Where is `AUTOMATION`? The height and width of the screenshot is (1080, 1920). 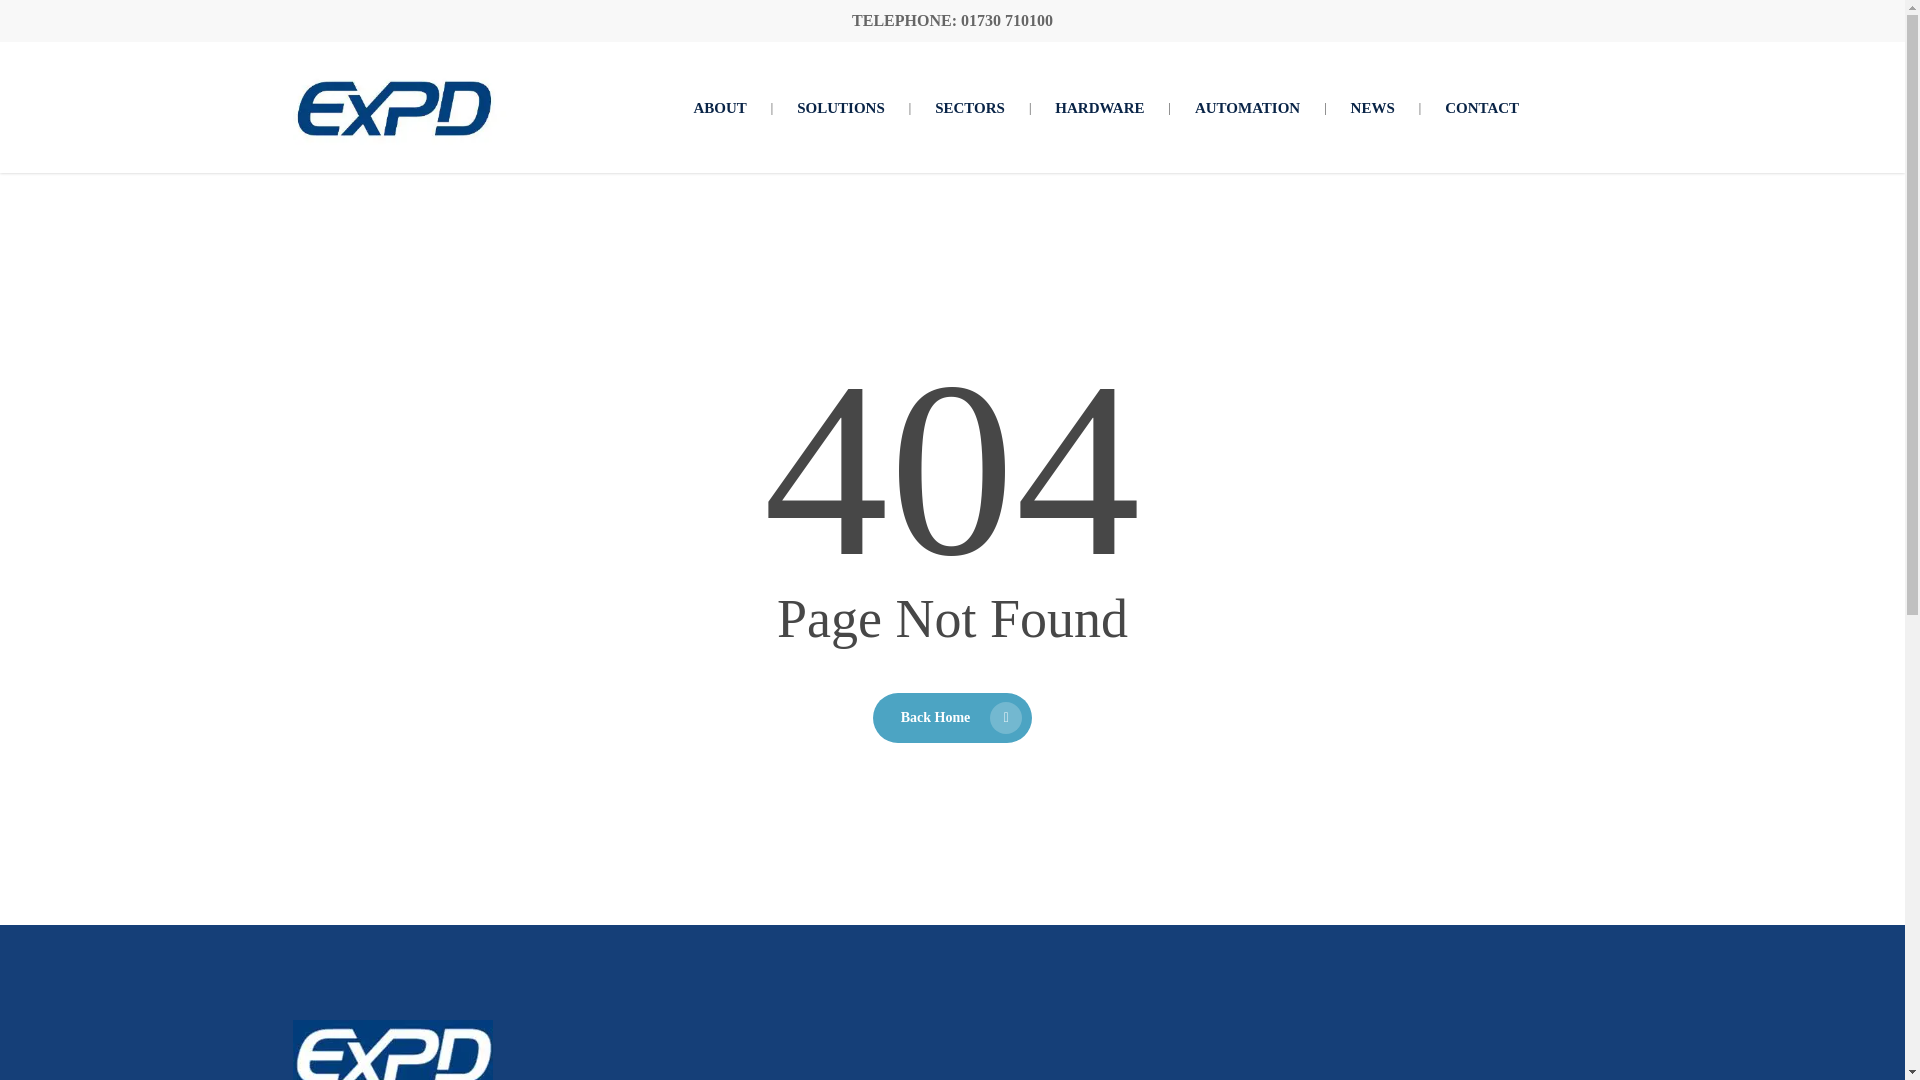
AUTOMATION is located at coordinates (1248, 108).